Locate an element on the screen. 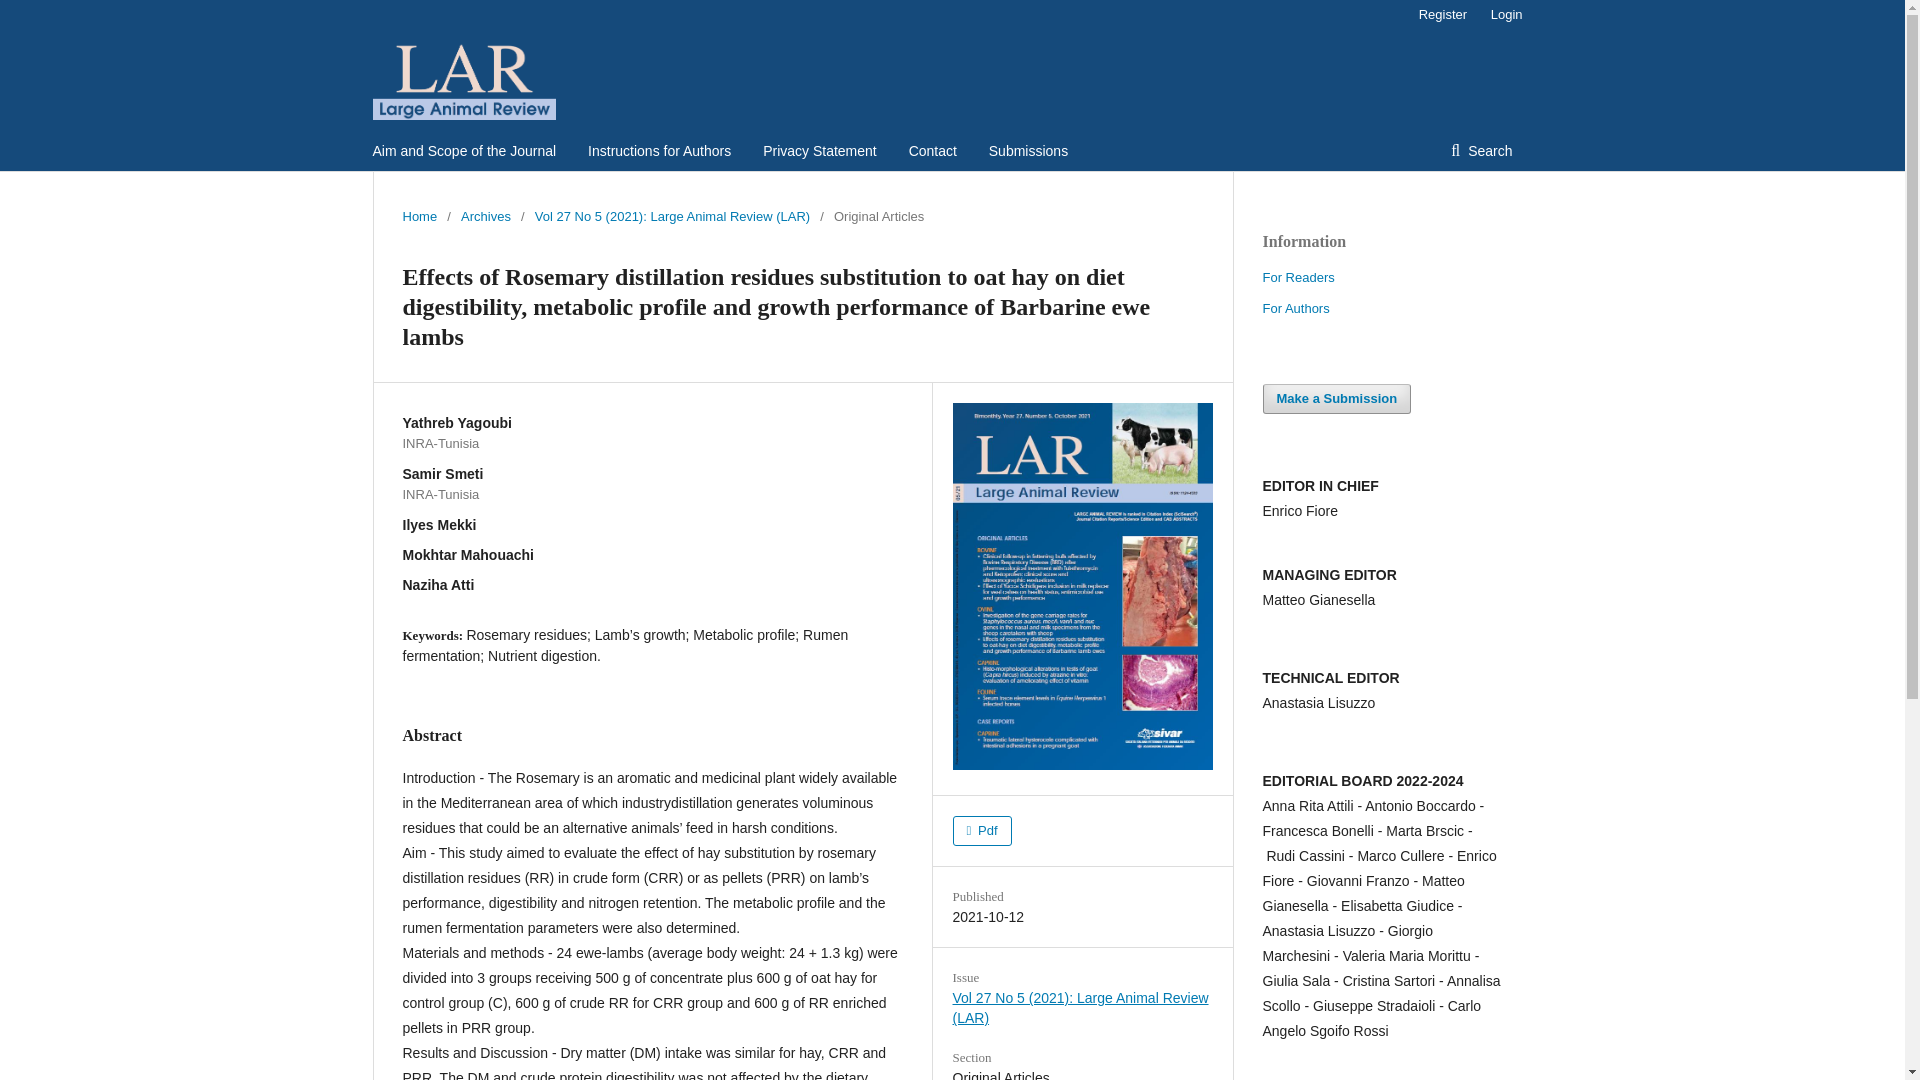 The height and width of the screenshot is (1080, 1920). For Readers is located at coordinates (1298, 278).